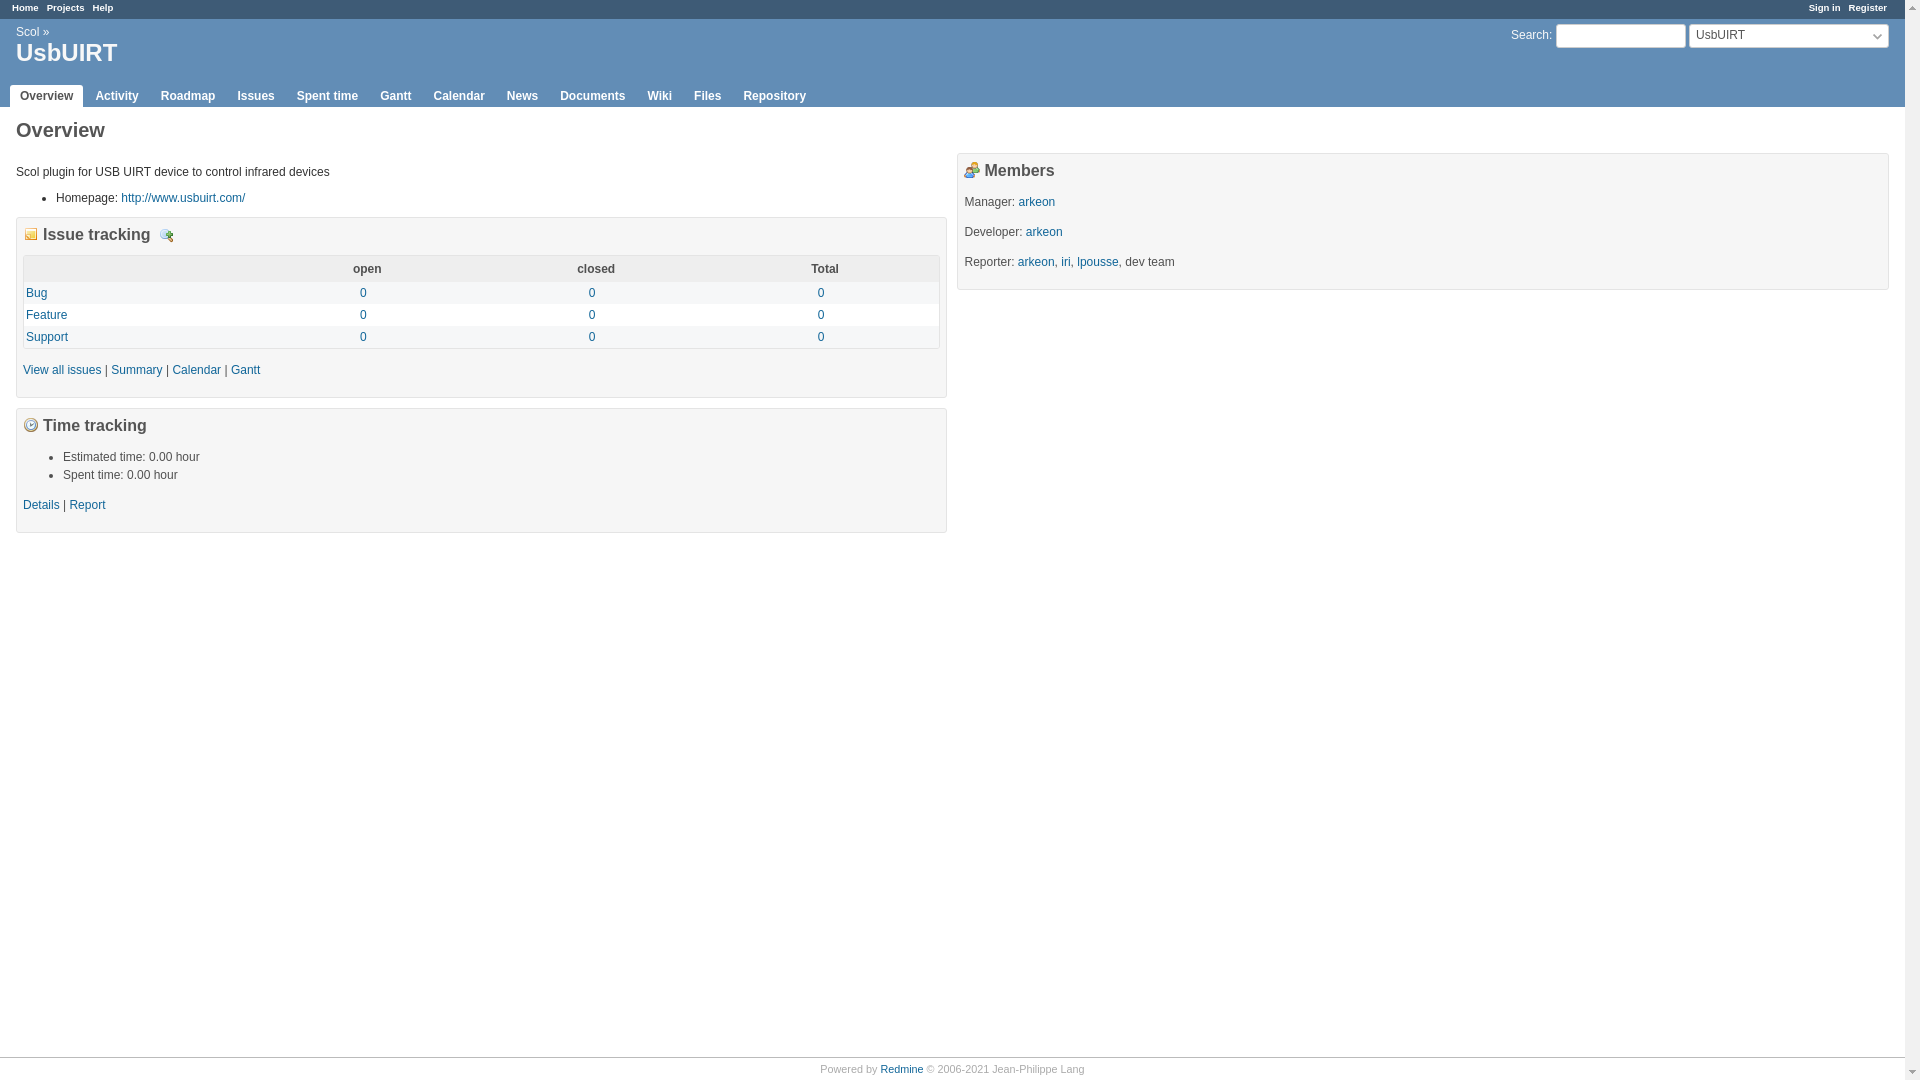  What do you see at coordinates (364, 315) in the screenshot?
I see `0` at bounding box center [364, 315].